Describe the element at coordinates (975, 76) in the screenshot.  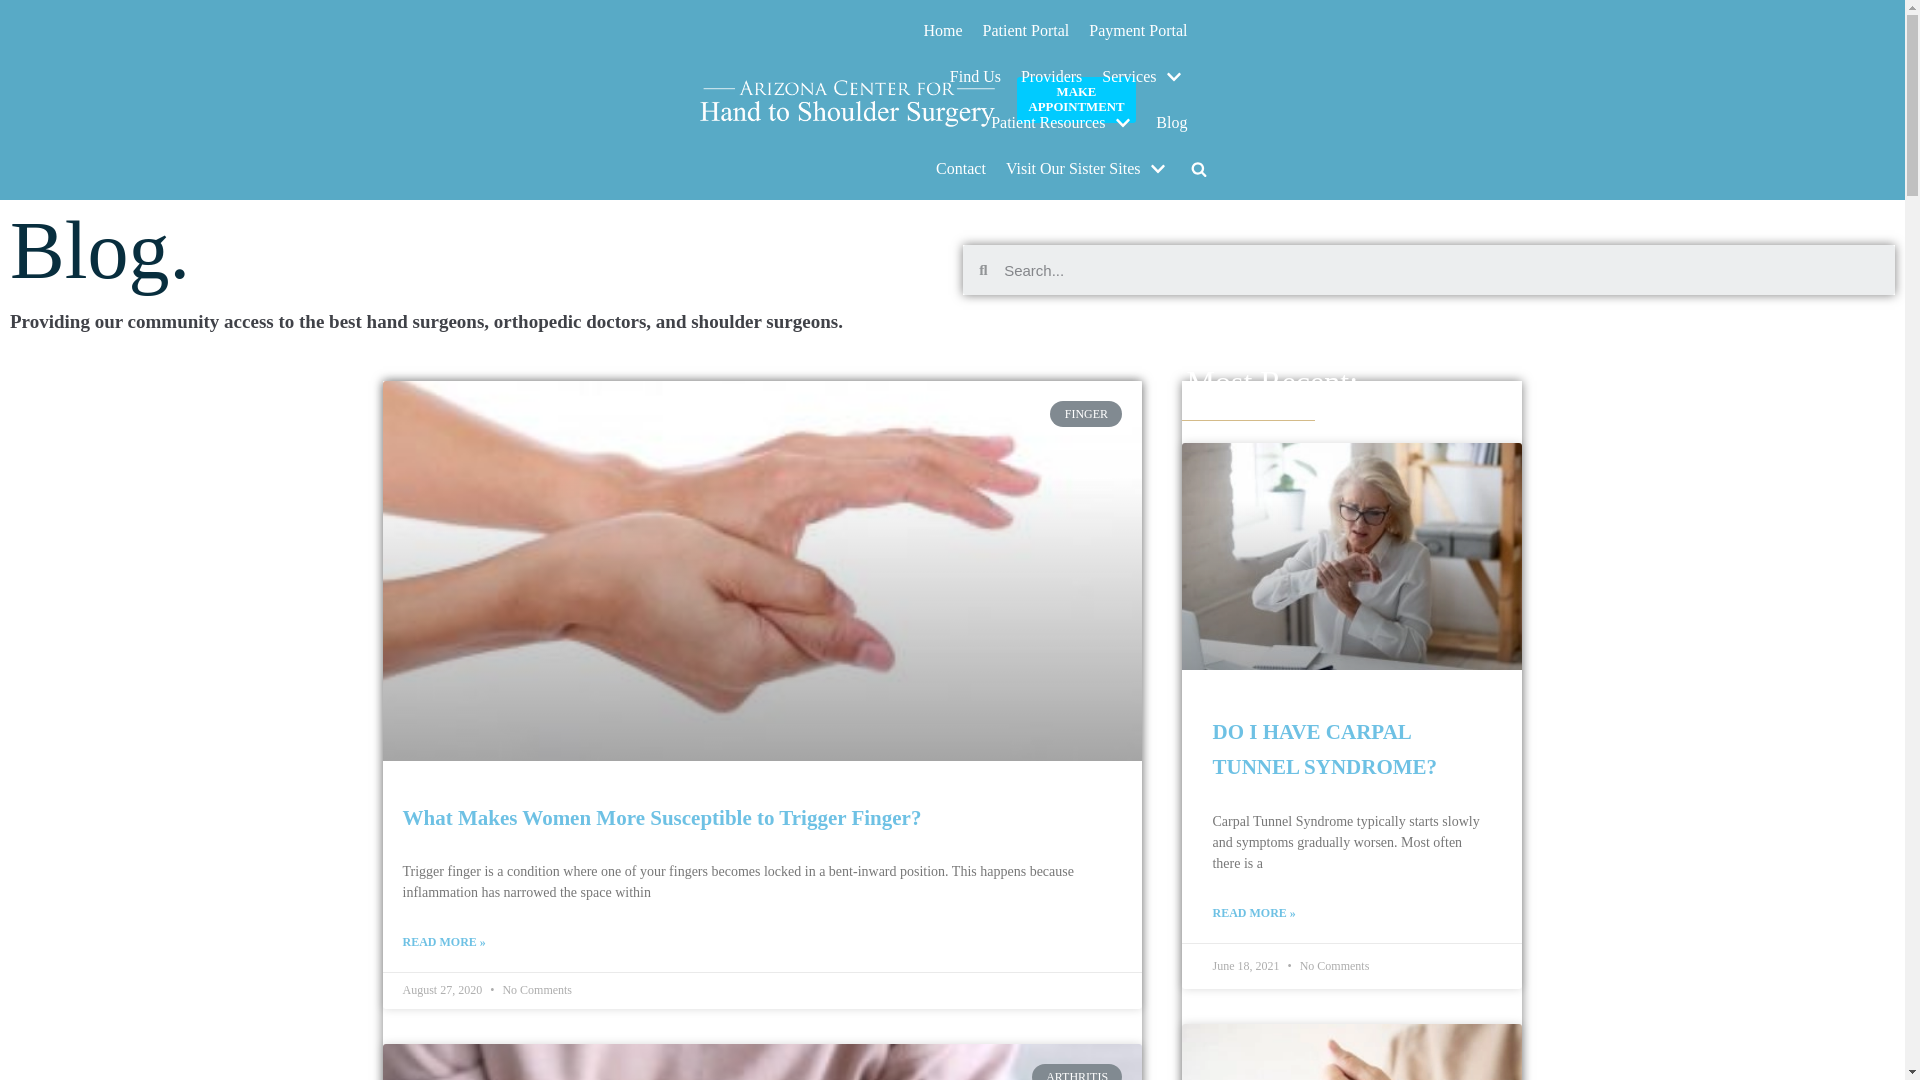
I see `Find Us` at that location.